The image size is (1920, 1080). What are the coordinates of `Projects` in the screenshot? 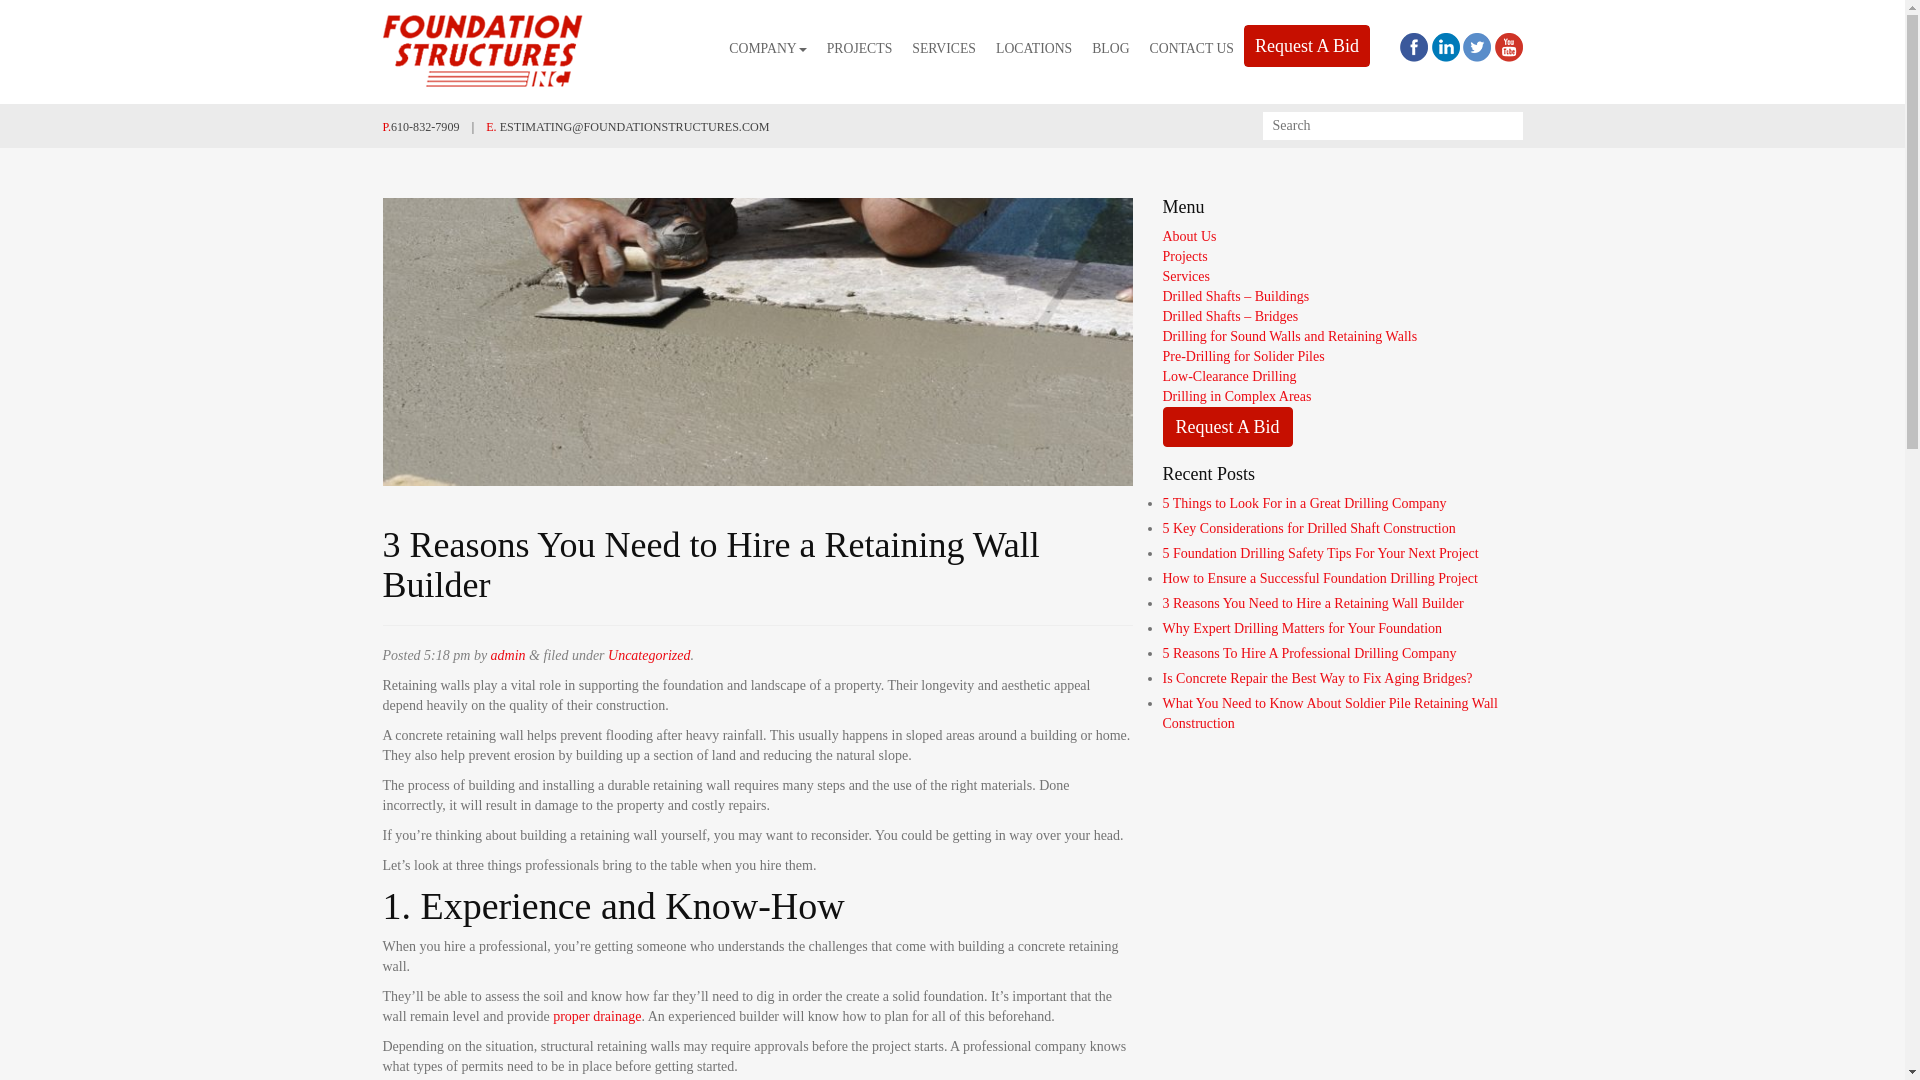 It's located at (1184, 256).